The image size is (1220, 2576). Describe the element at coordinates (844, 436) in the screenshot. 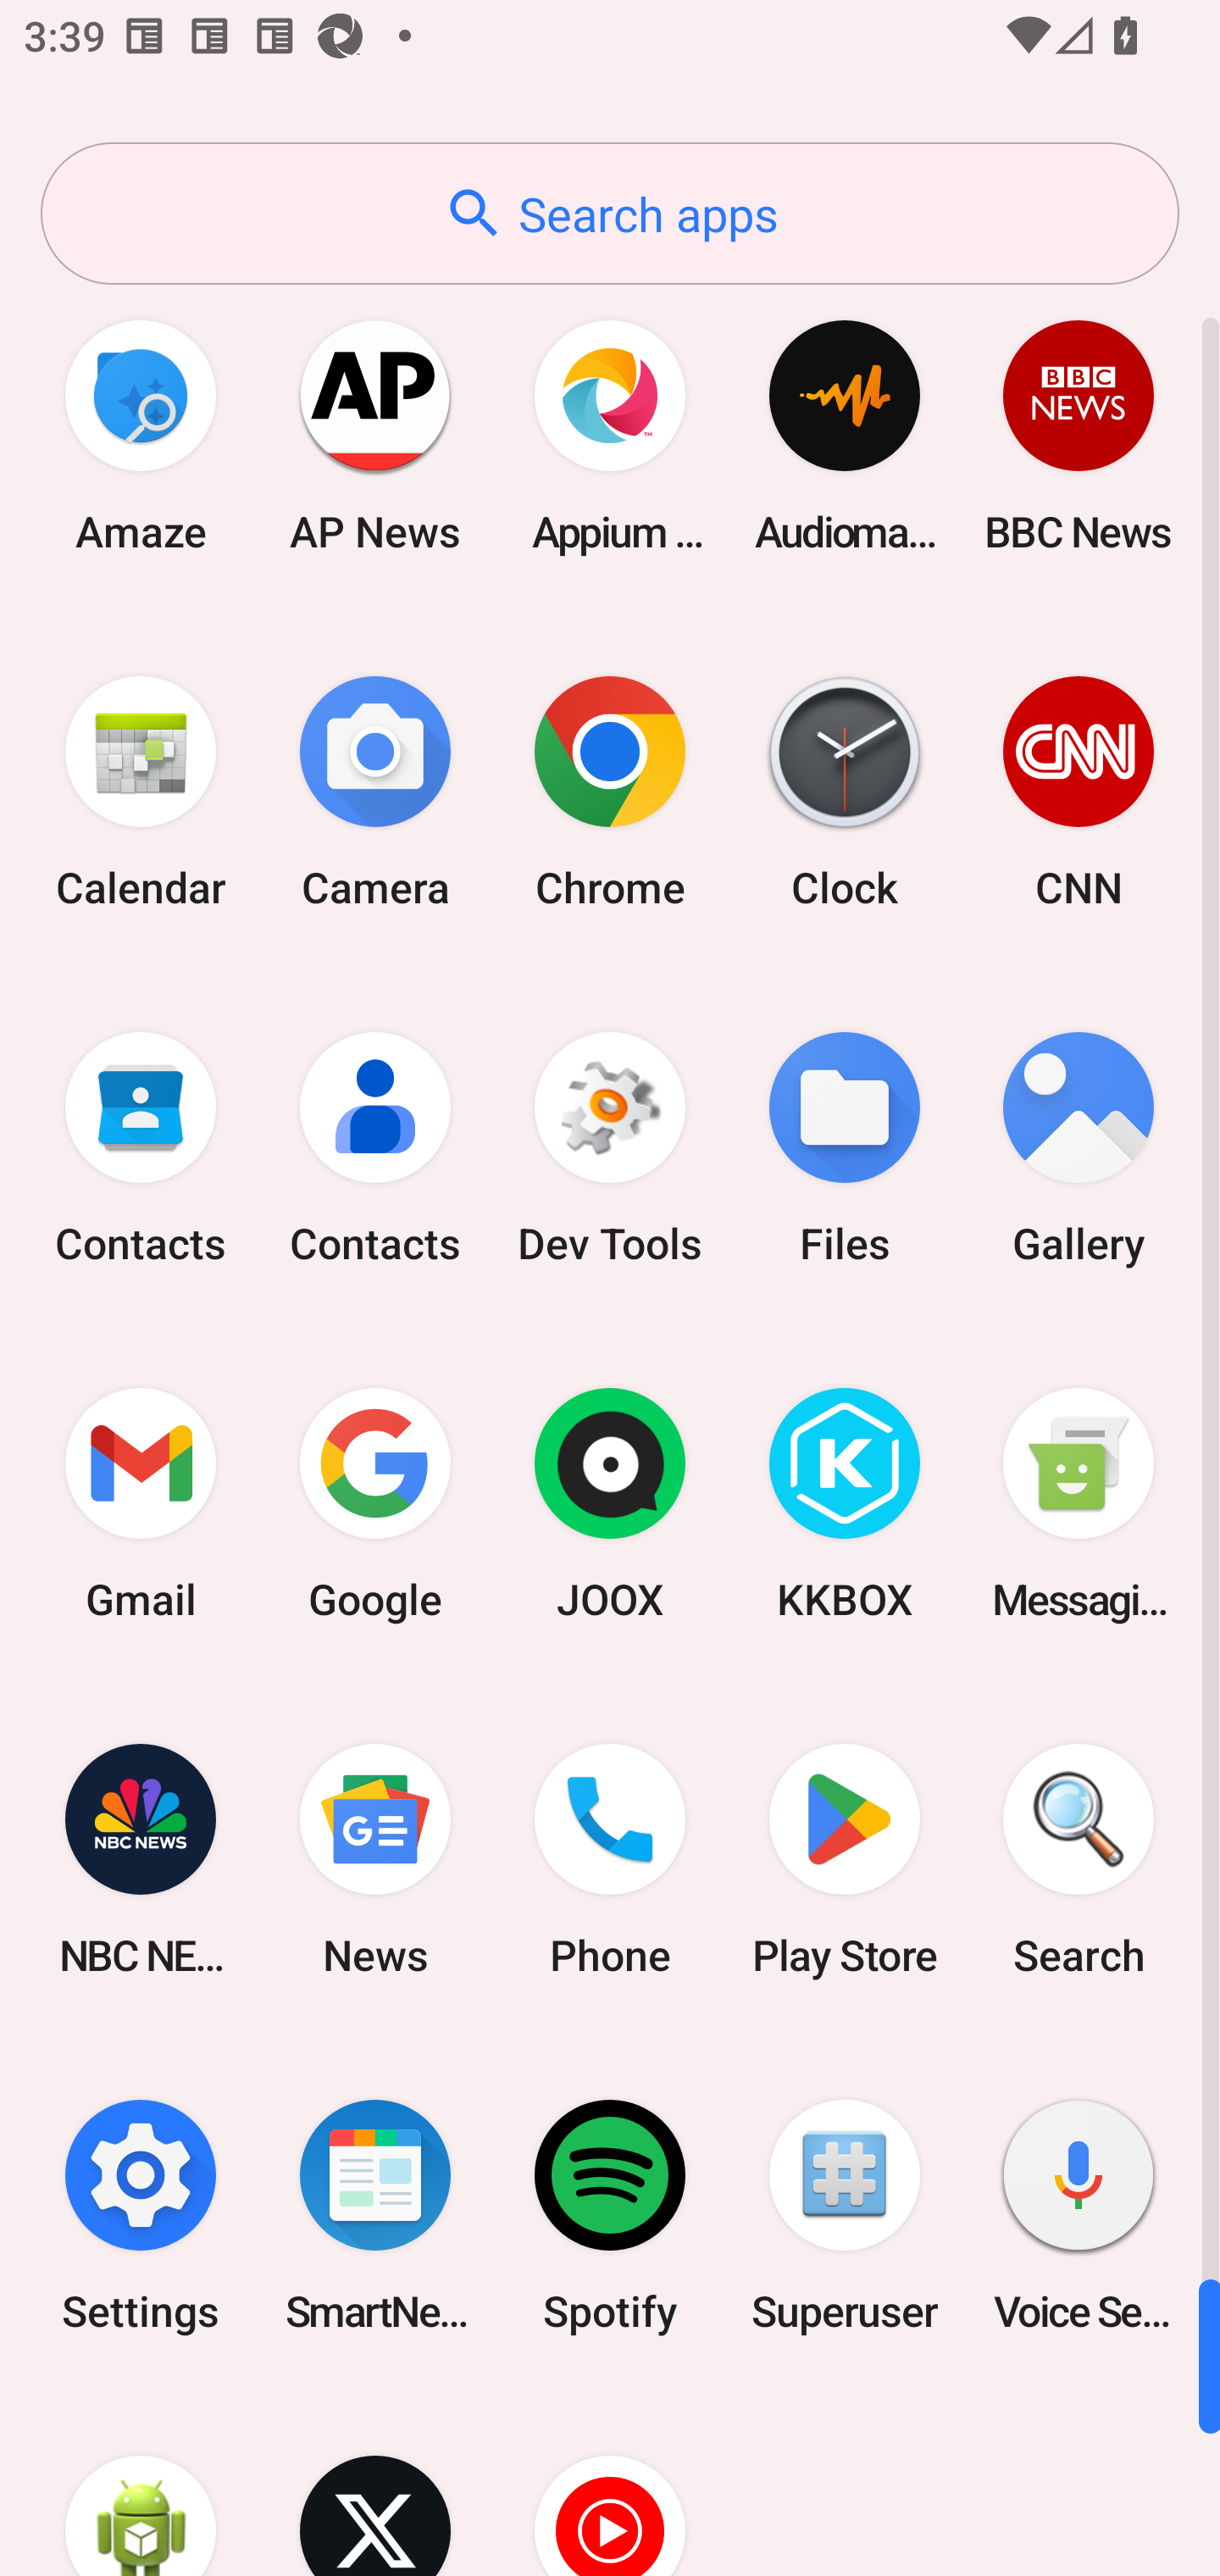

I see `Audio­mack` at that location.